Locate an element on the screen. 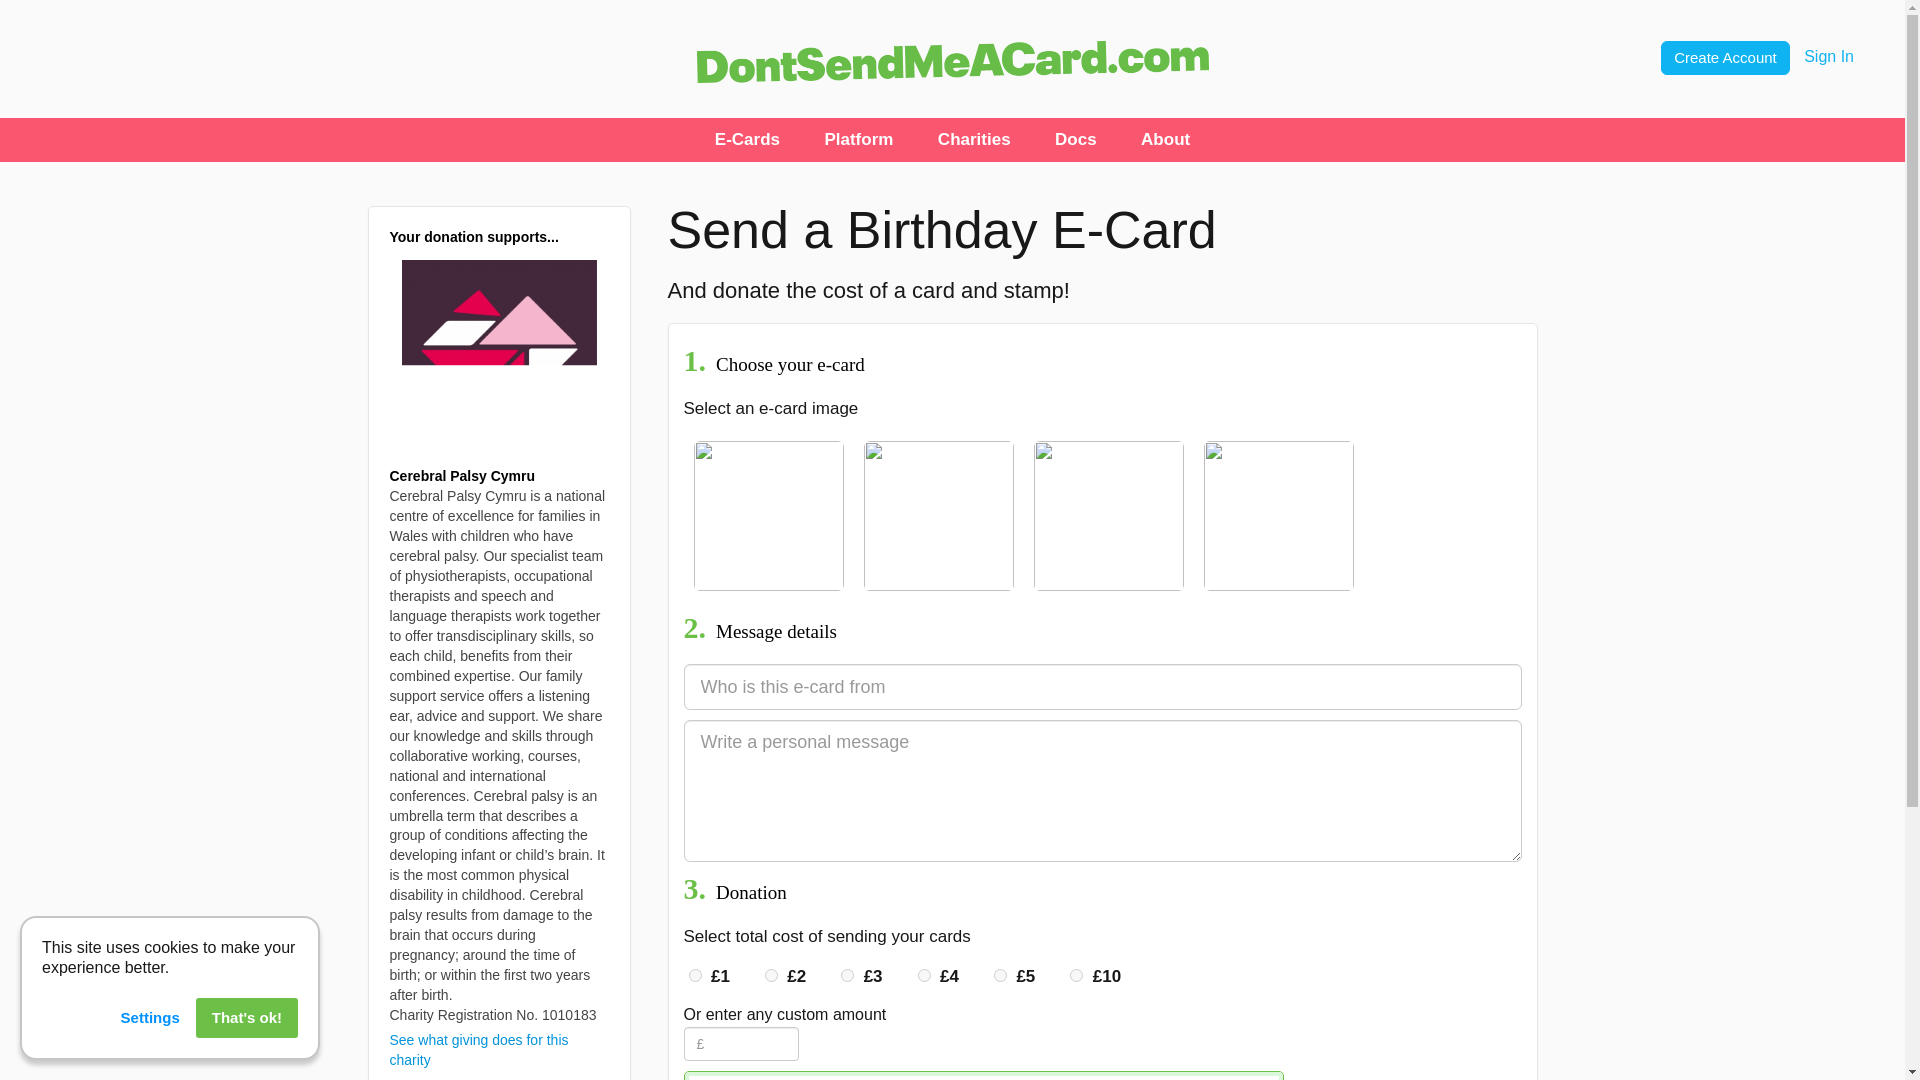 The image size is (1920, 1080). 2 is located at coordinates (770, 974).